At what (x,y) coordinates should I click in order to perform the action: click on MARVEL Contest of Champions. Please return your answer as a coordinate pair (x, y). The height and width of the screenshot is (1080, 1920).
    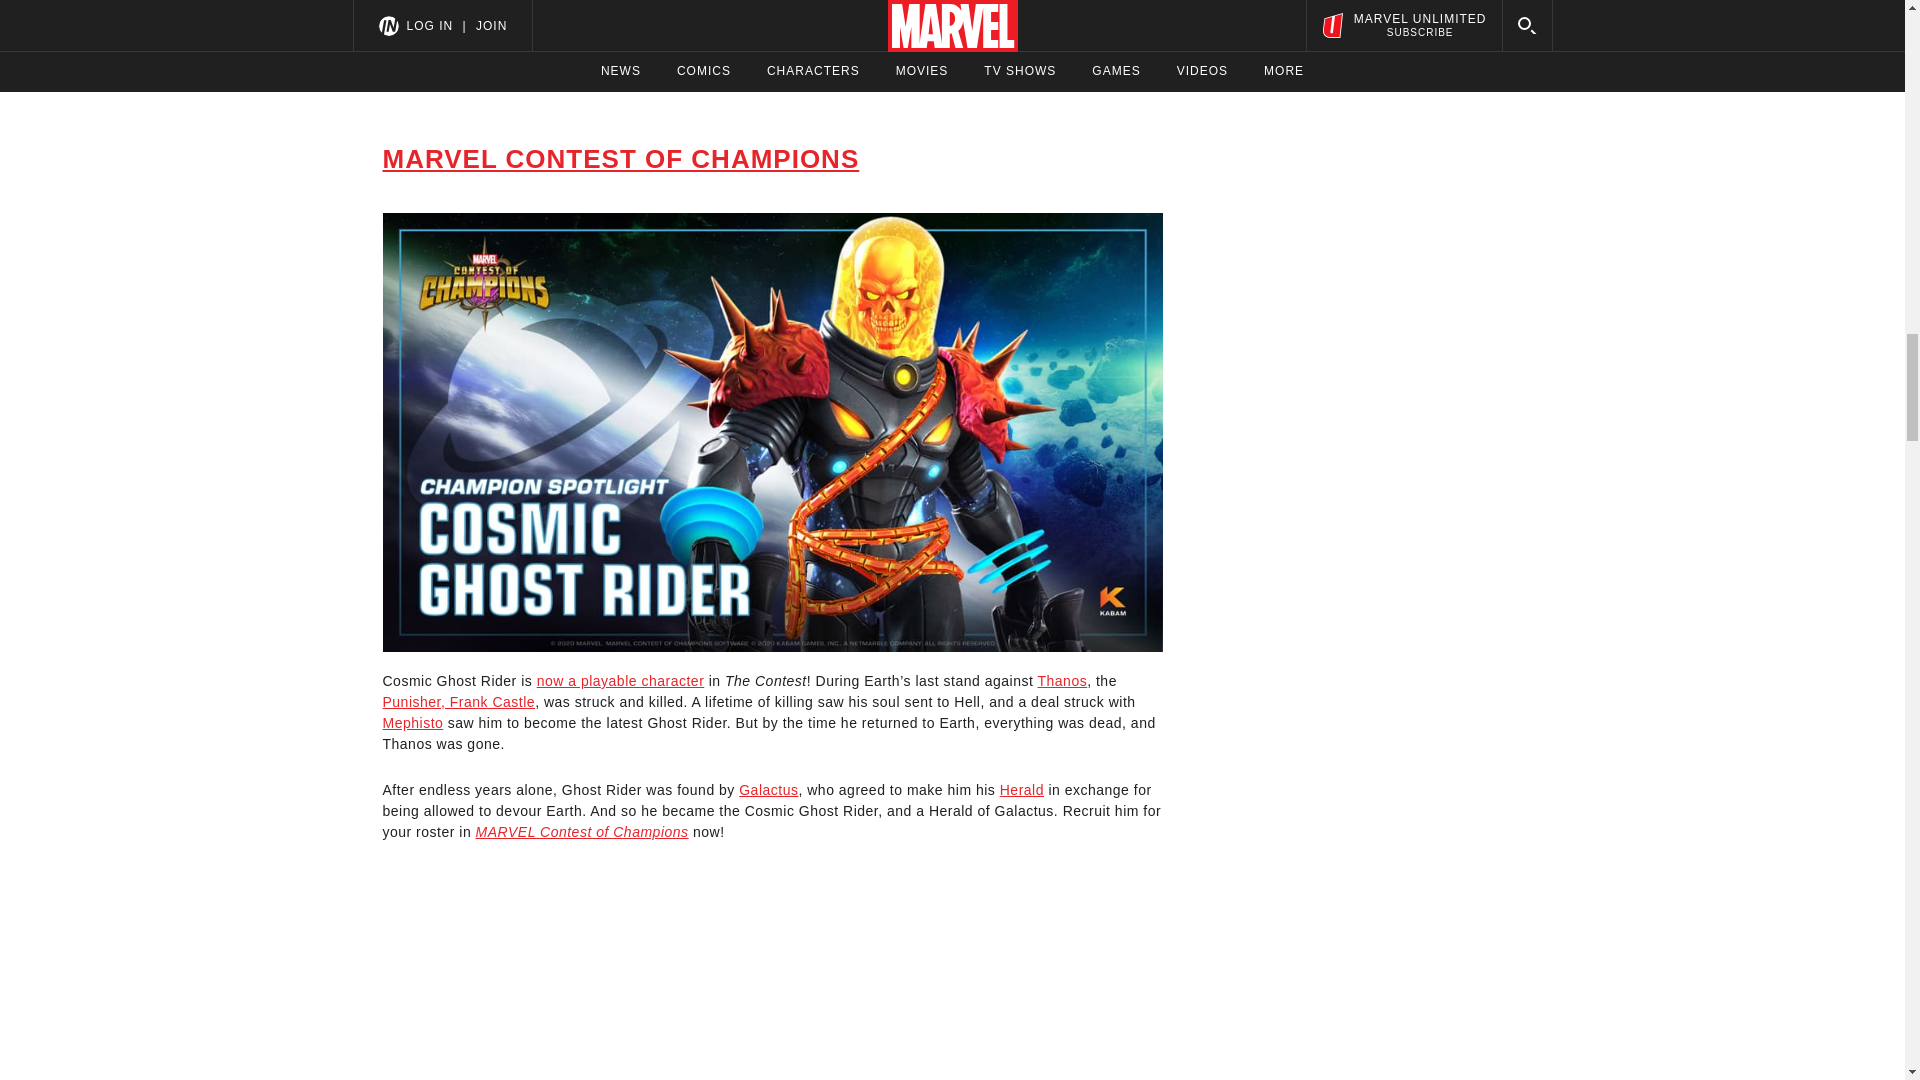
    Looking at the image, I should click on (582, 832).